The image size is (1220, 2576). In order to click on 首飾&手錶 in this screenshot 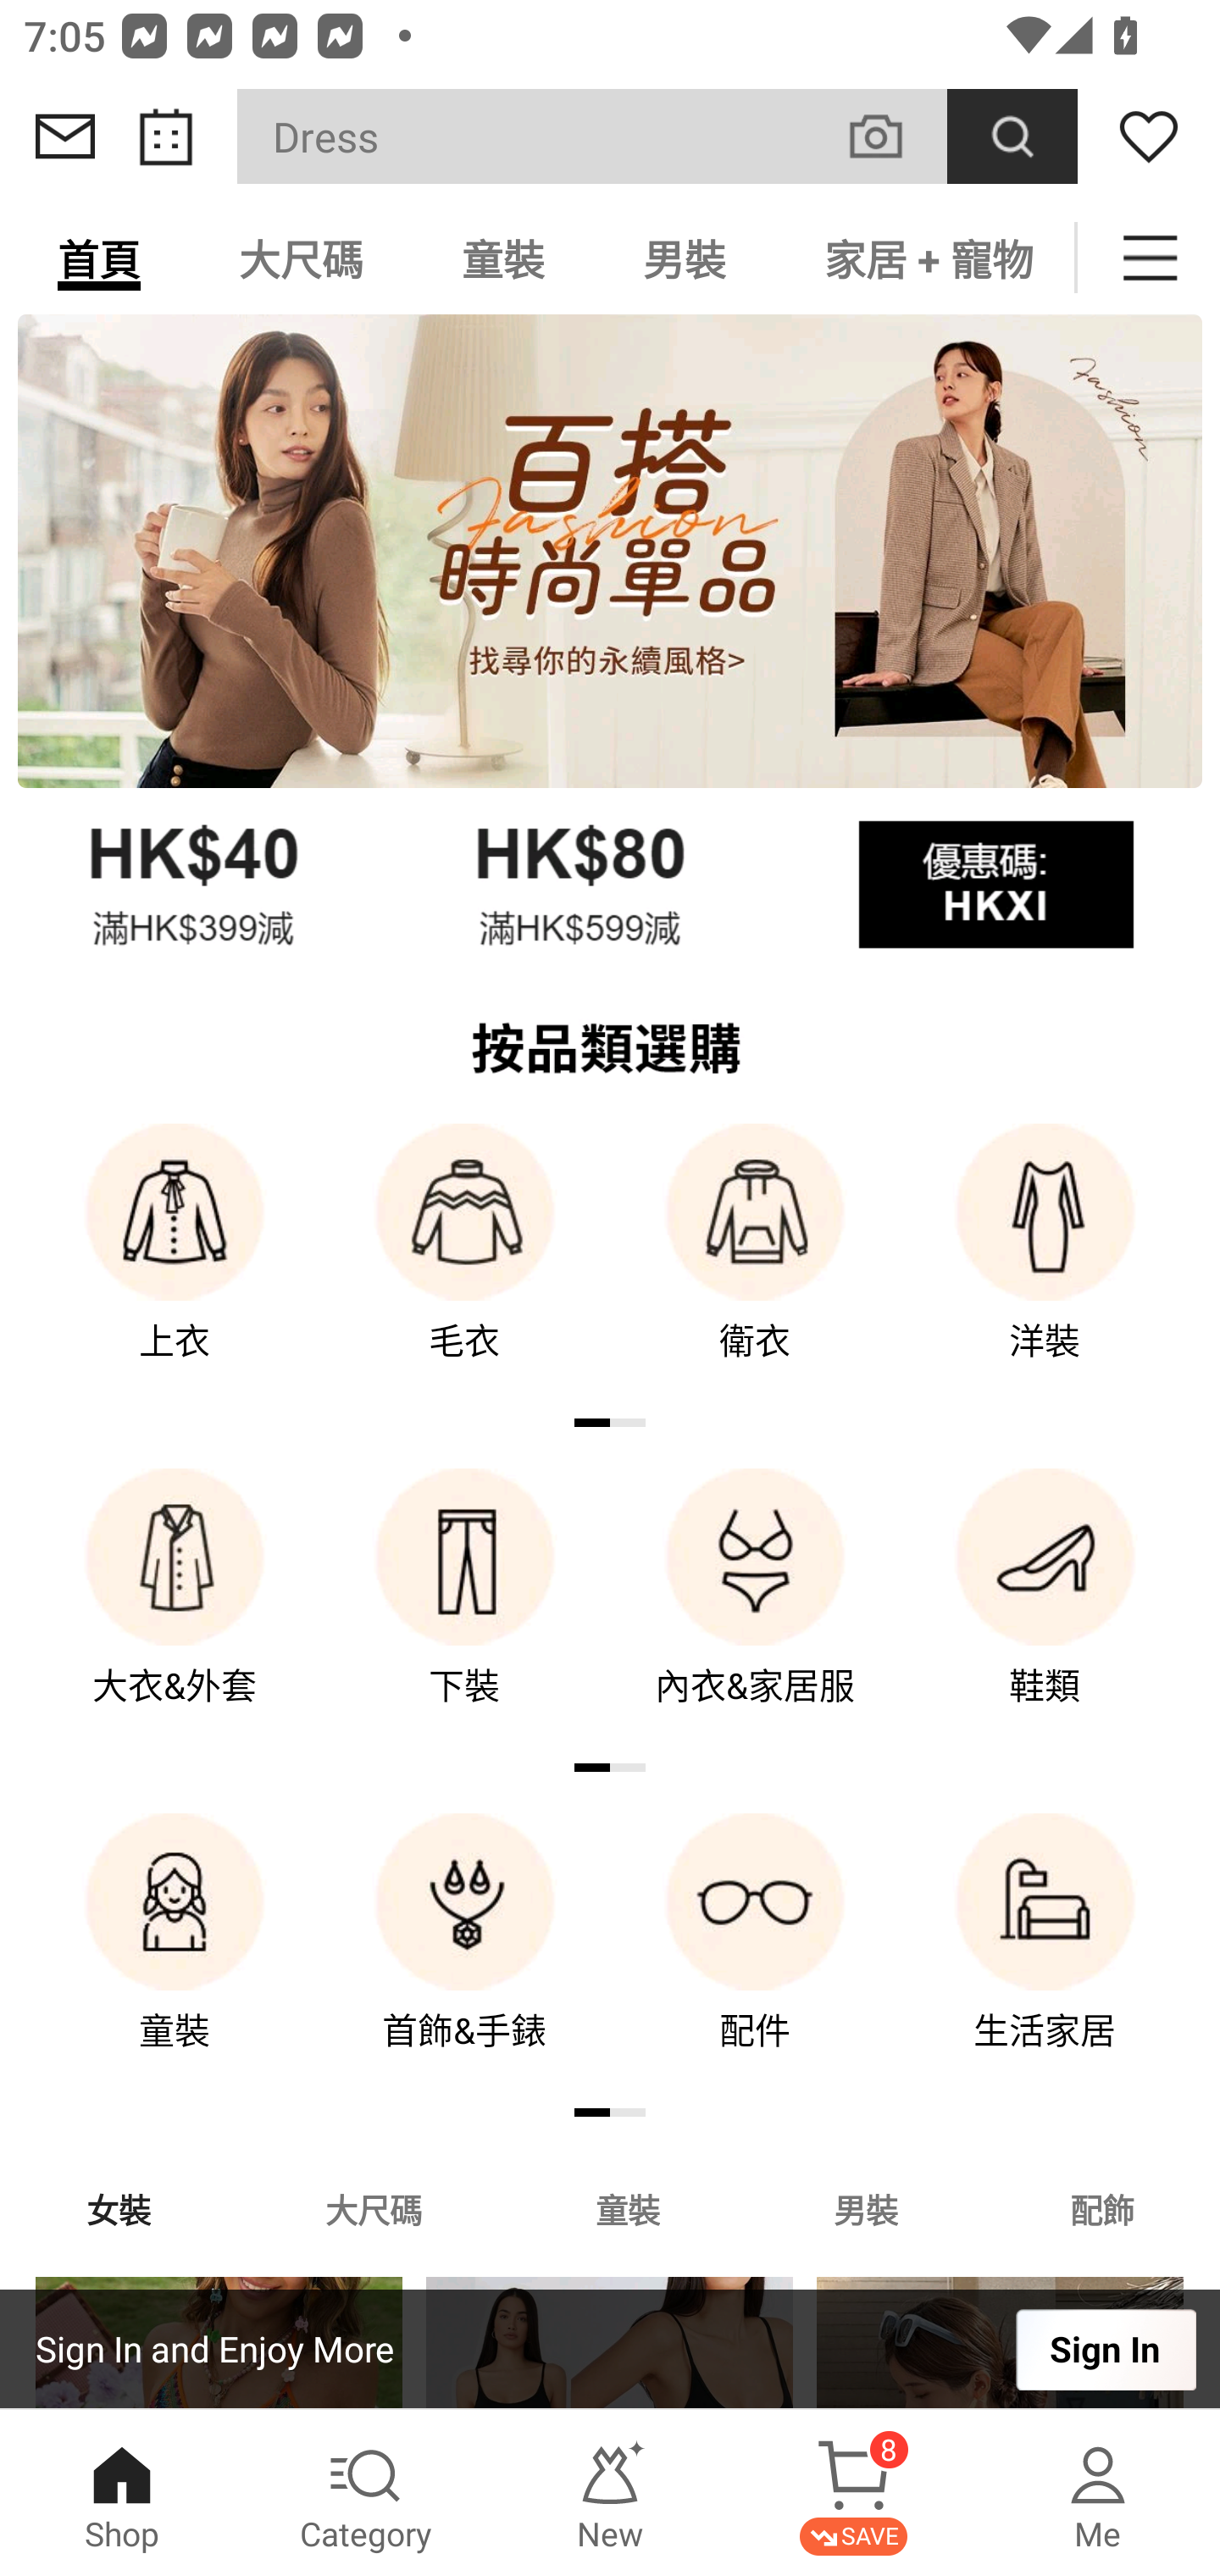, I will do `click(464, 1955)`.